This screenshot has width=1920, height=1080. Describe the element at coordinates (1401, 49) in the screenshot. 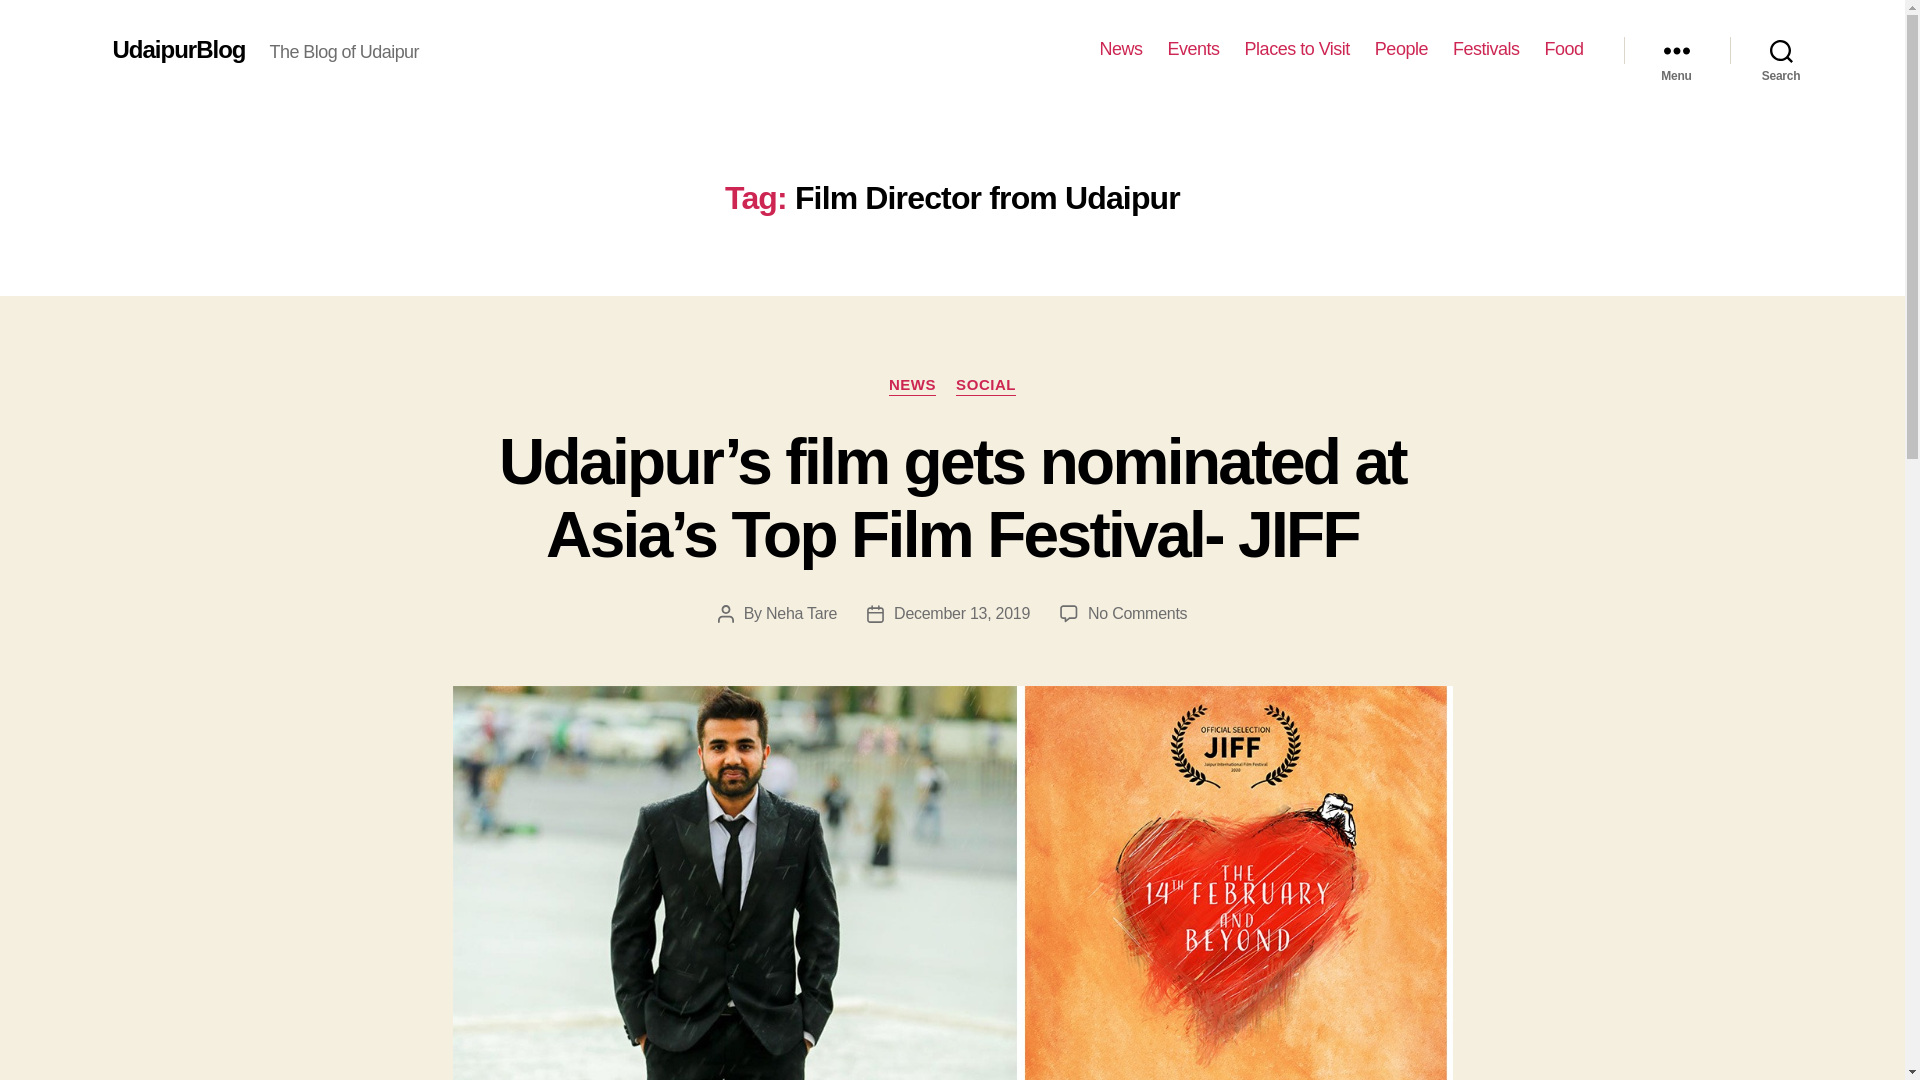

I see `People` at that location.